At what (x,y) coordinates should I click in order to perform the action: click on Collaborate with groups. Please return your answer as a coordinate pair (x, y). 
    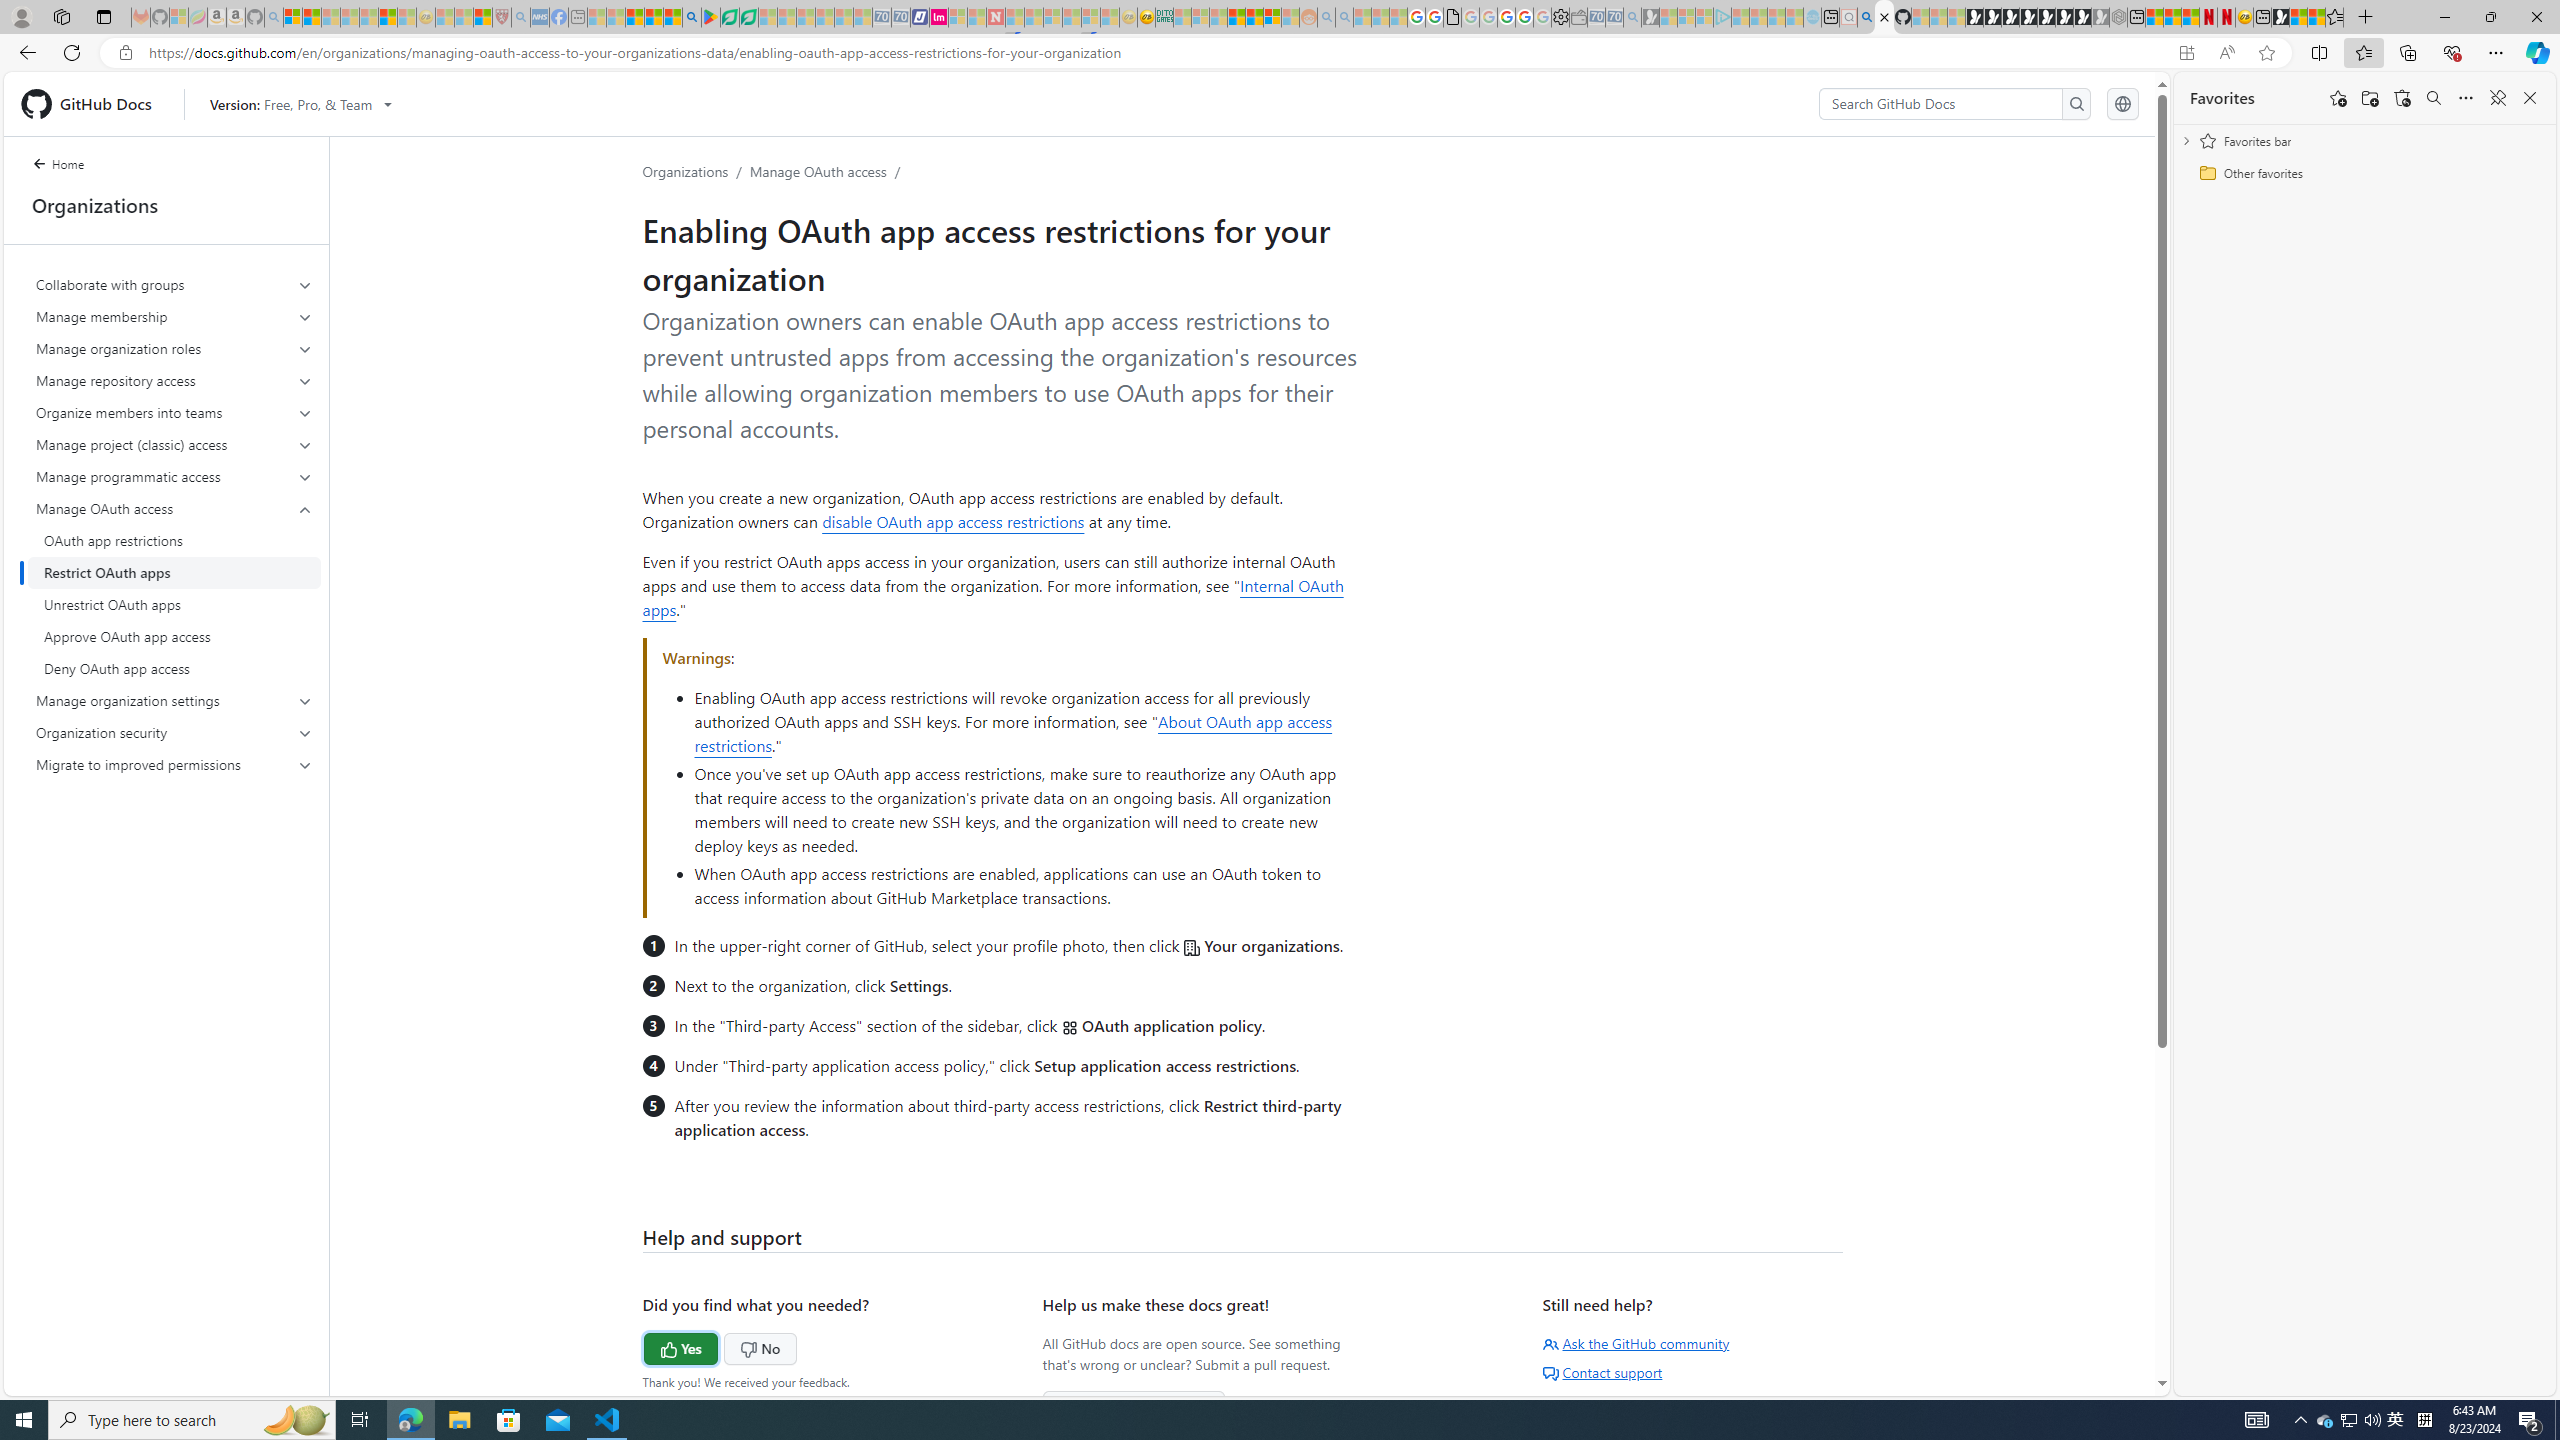
    Looking at the image, I should click on (174, 284).